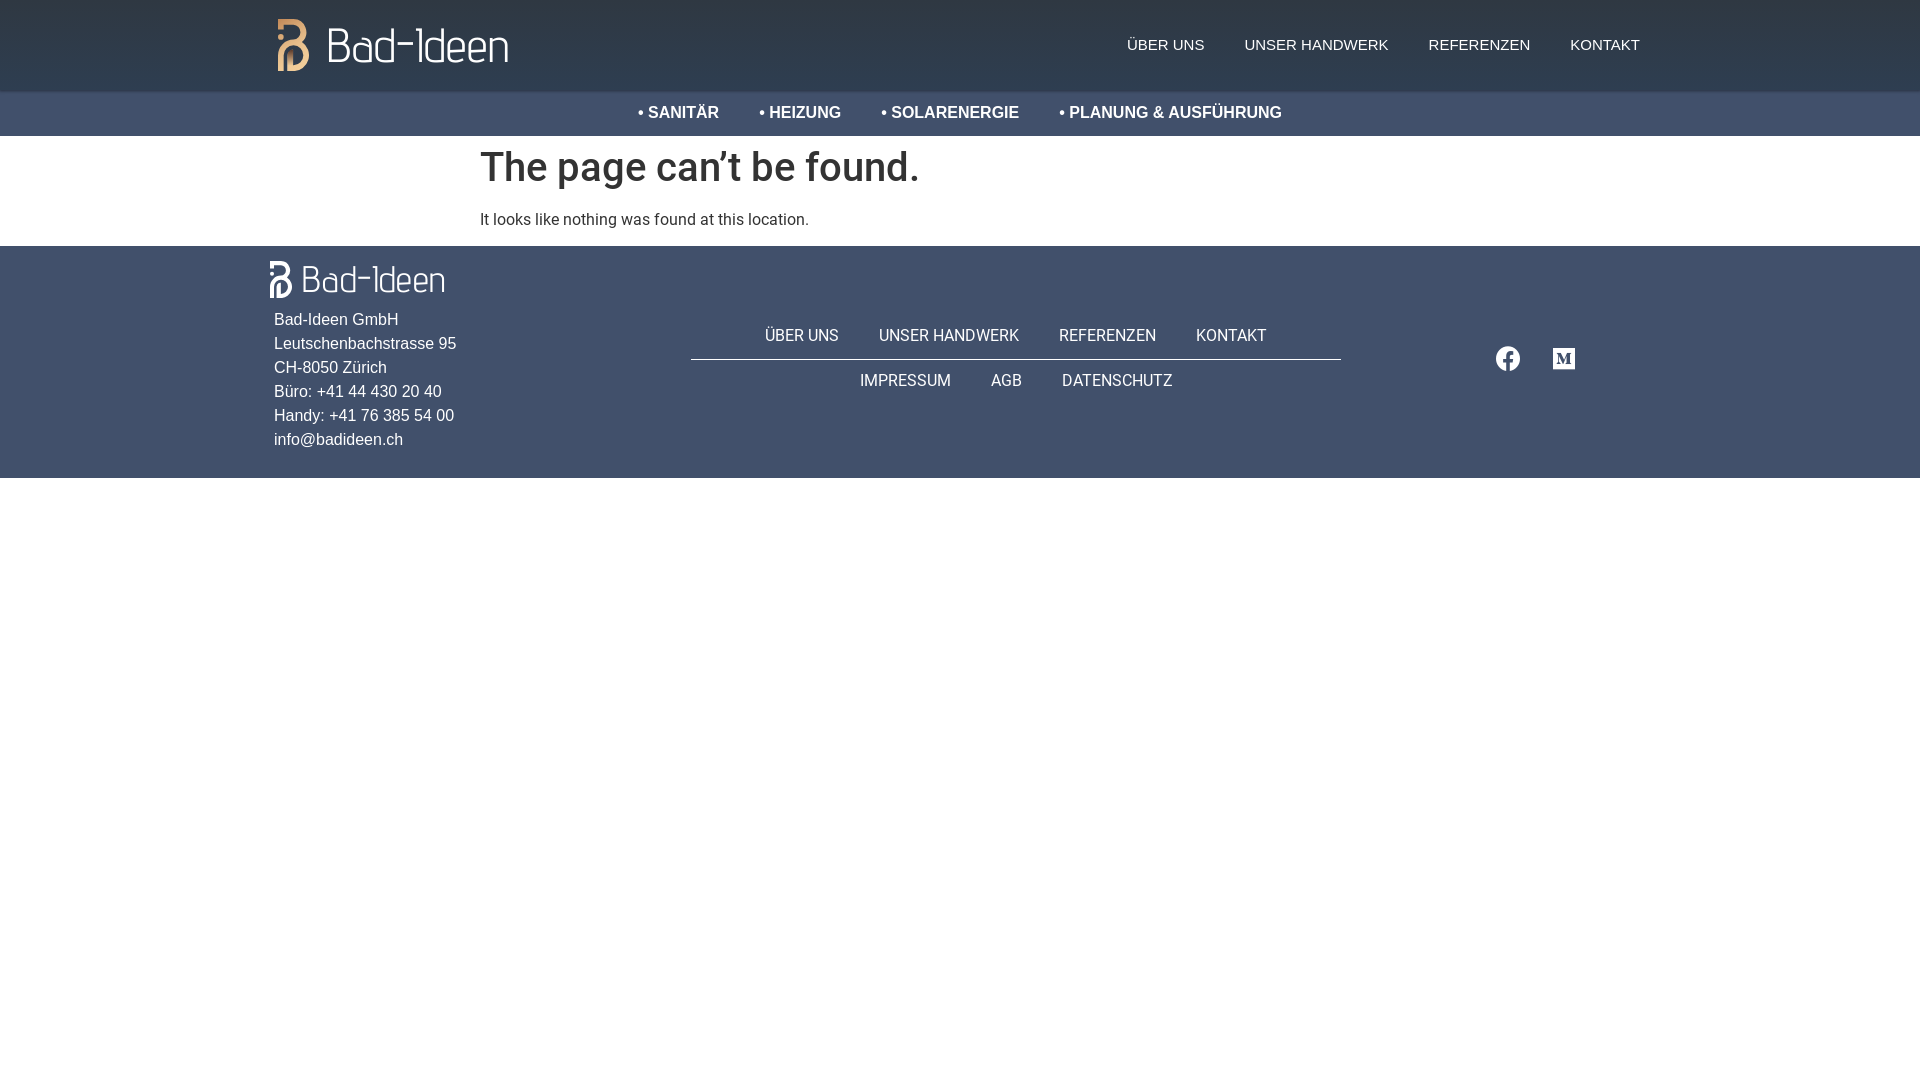  Describe the element at coordinates (1316, 45) in the screenshot. I see `UNSER HANDWERK` at that location.